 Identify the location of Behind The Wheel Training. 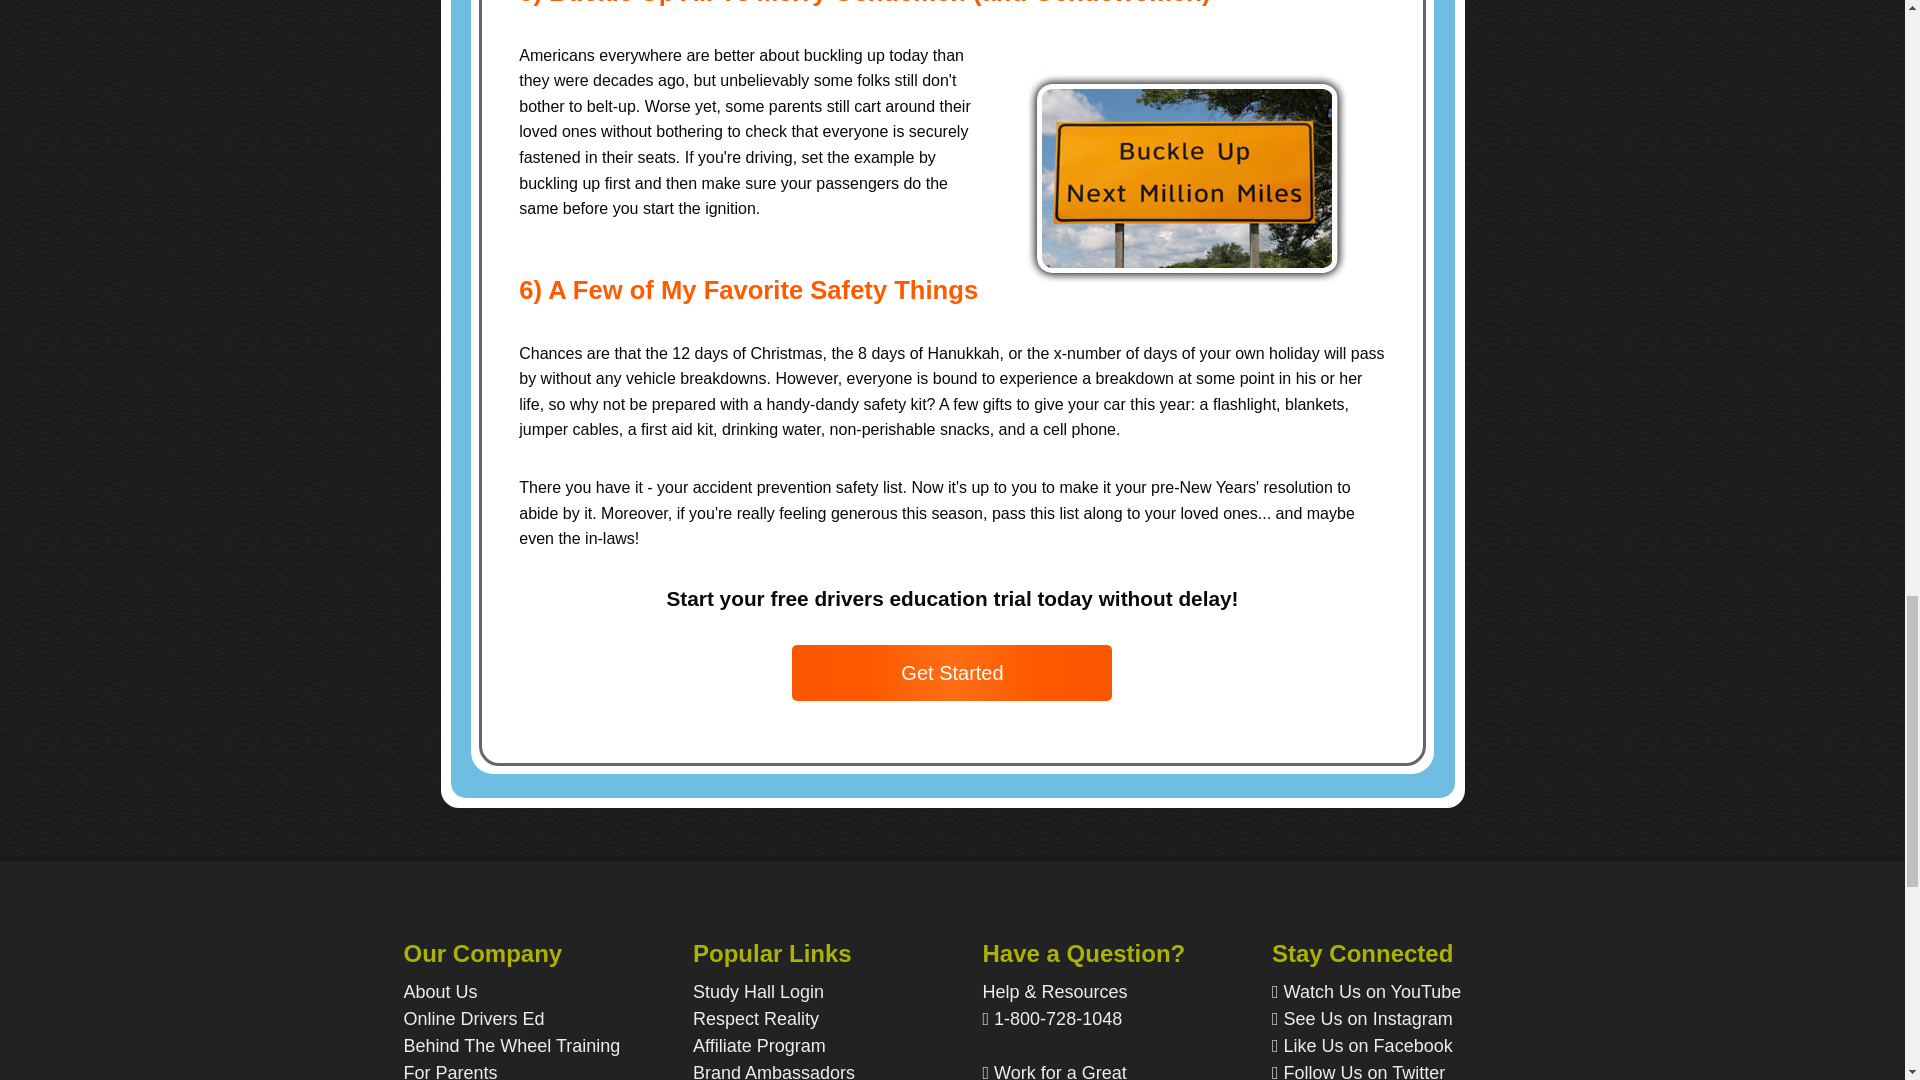
(512, 1046).